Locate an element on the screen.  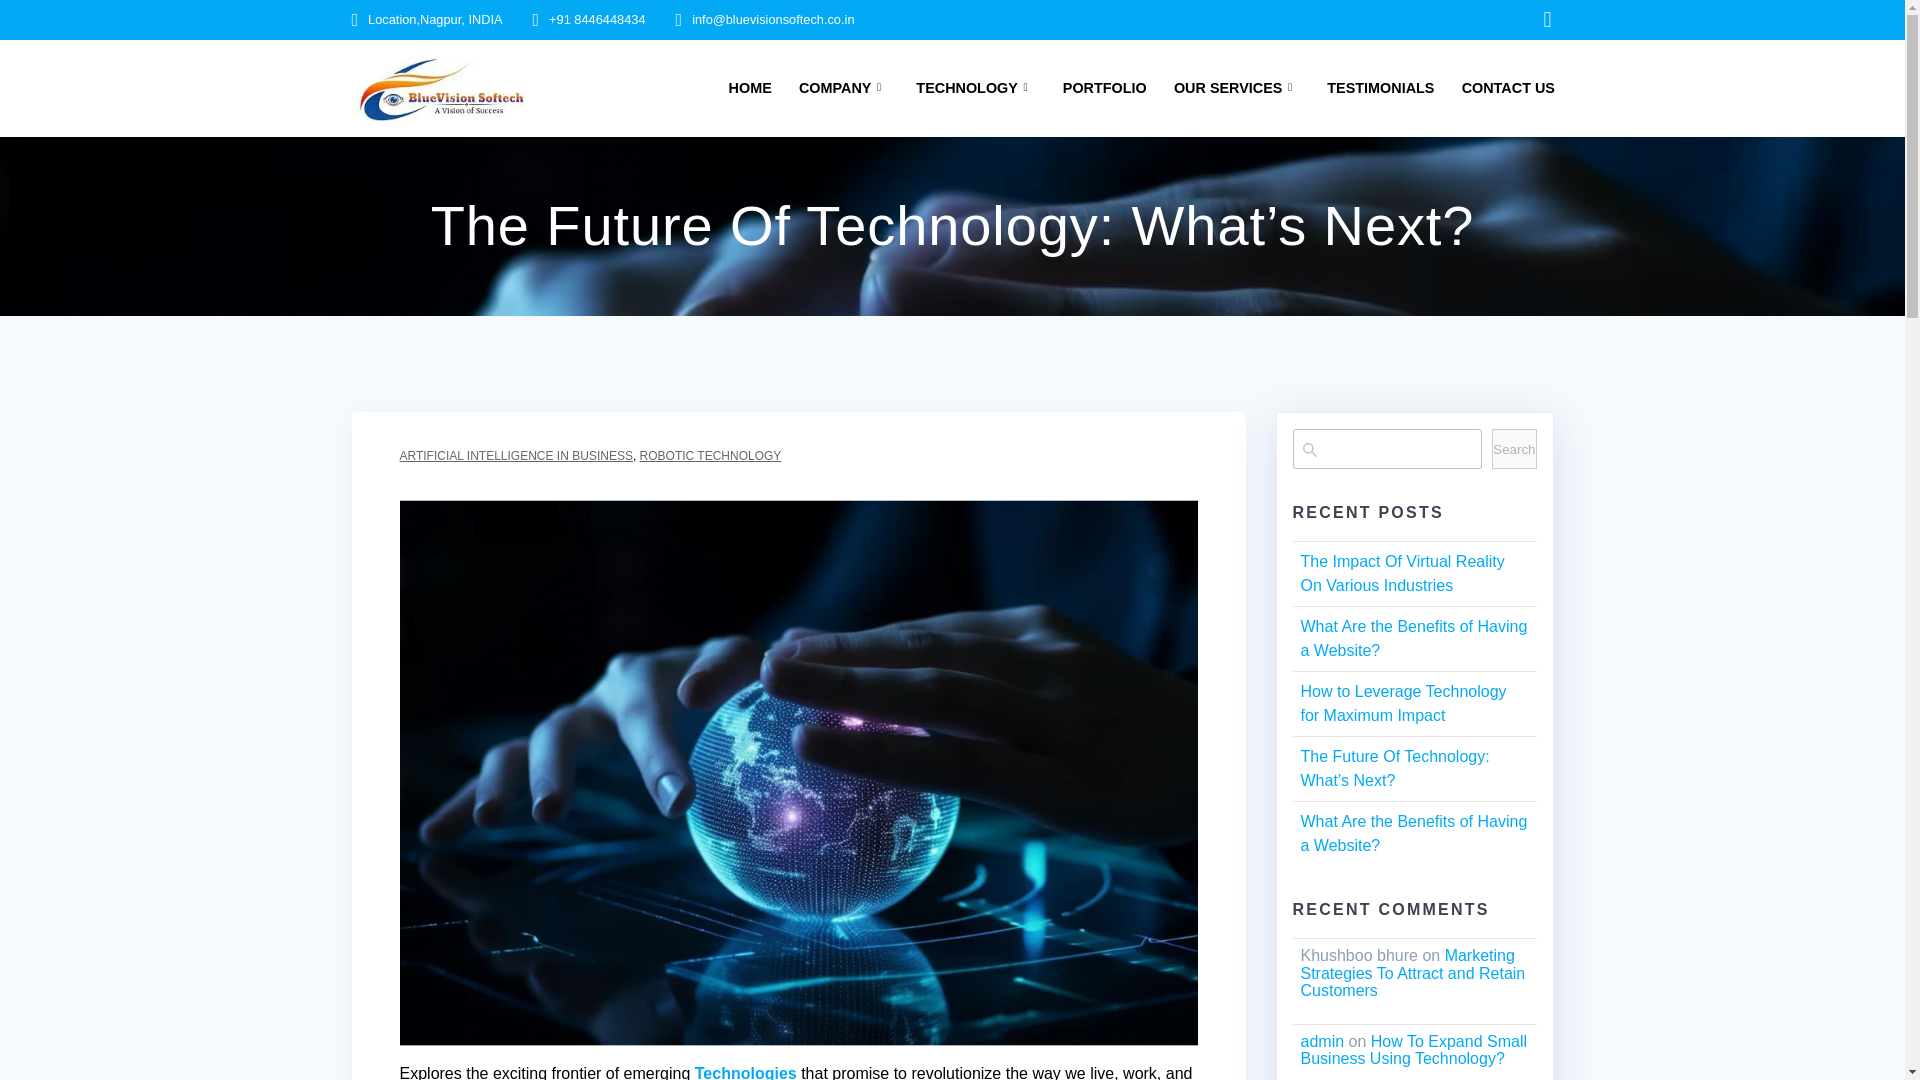
CONTACT US is located at coordinates (1508, 88).